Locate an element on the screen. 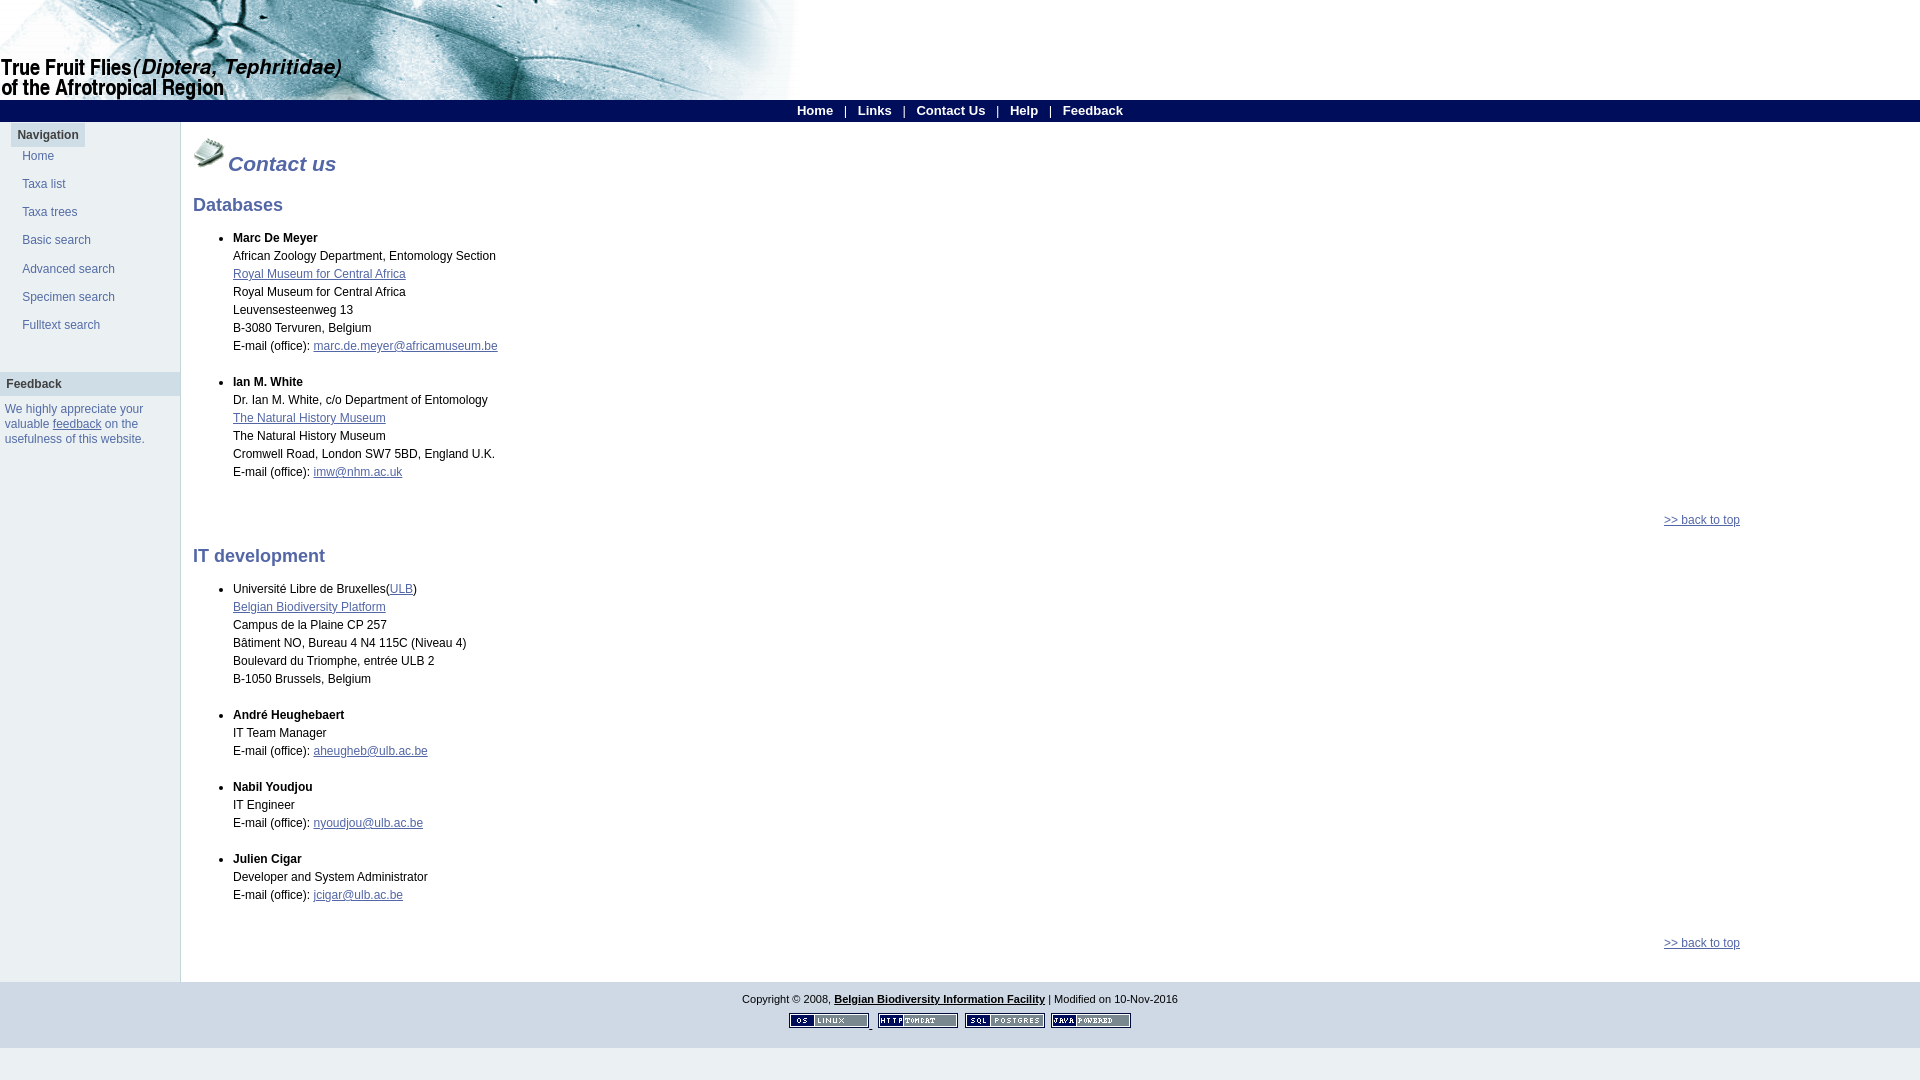 This screenshot has width=1920, height=1080. Royal Museum for Central Africa is located at coordinates (320, 274).